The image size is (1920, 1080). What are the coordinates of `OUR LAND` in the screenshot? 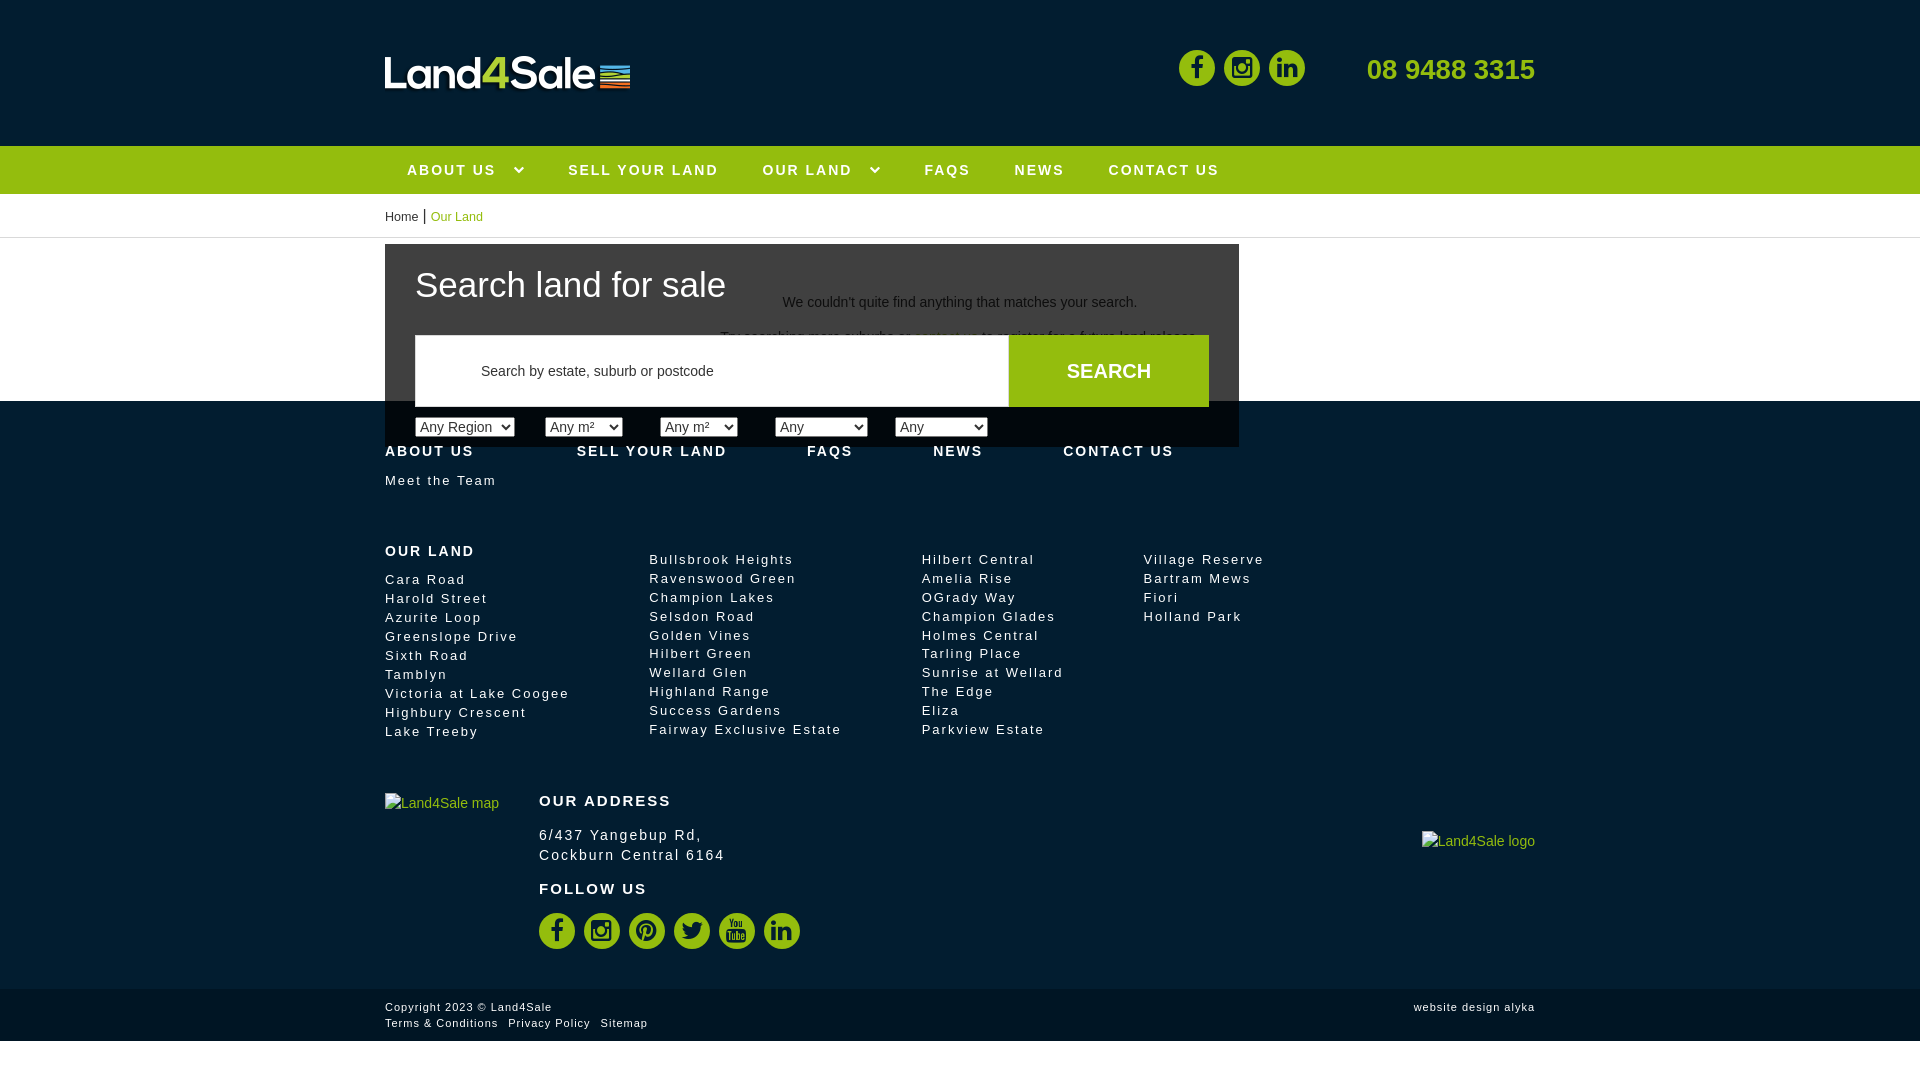 It's located at (430, 551).